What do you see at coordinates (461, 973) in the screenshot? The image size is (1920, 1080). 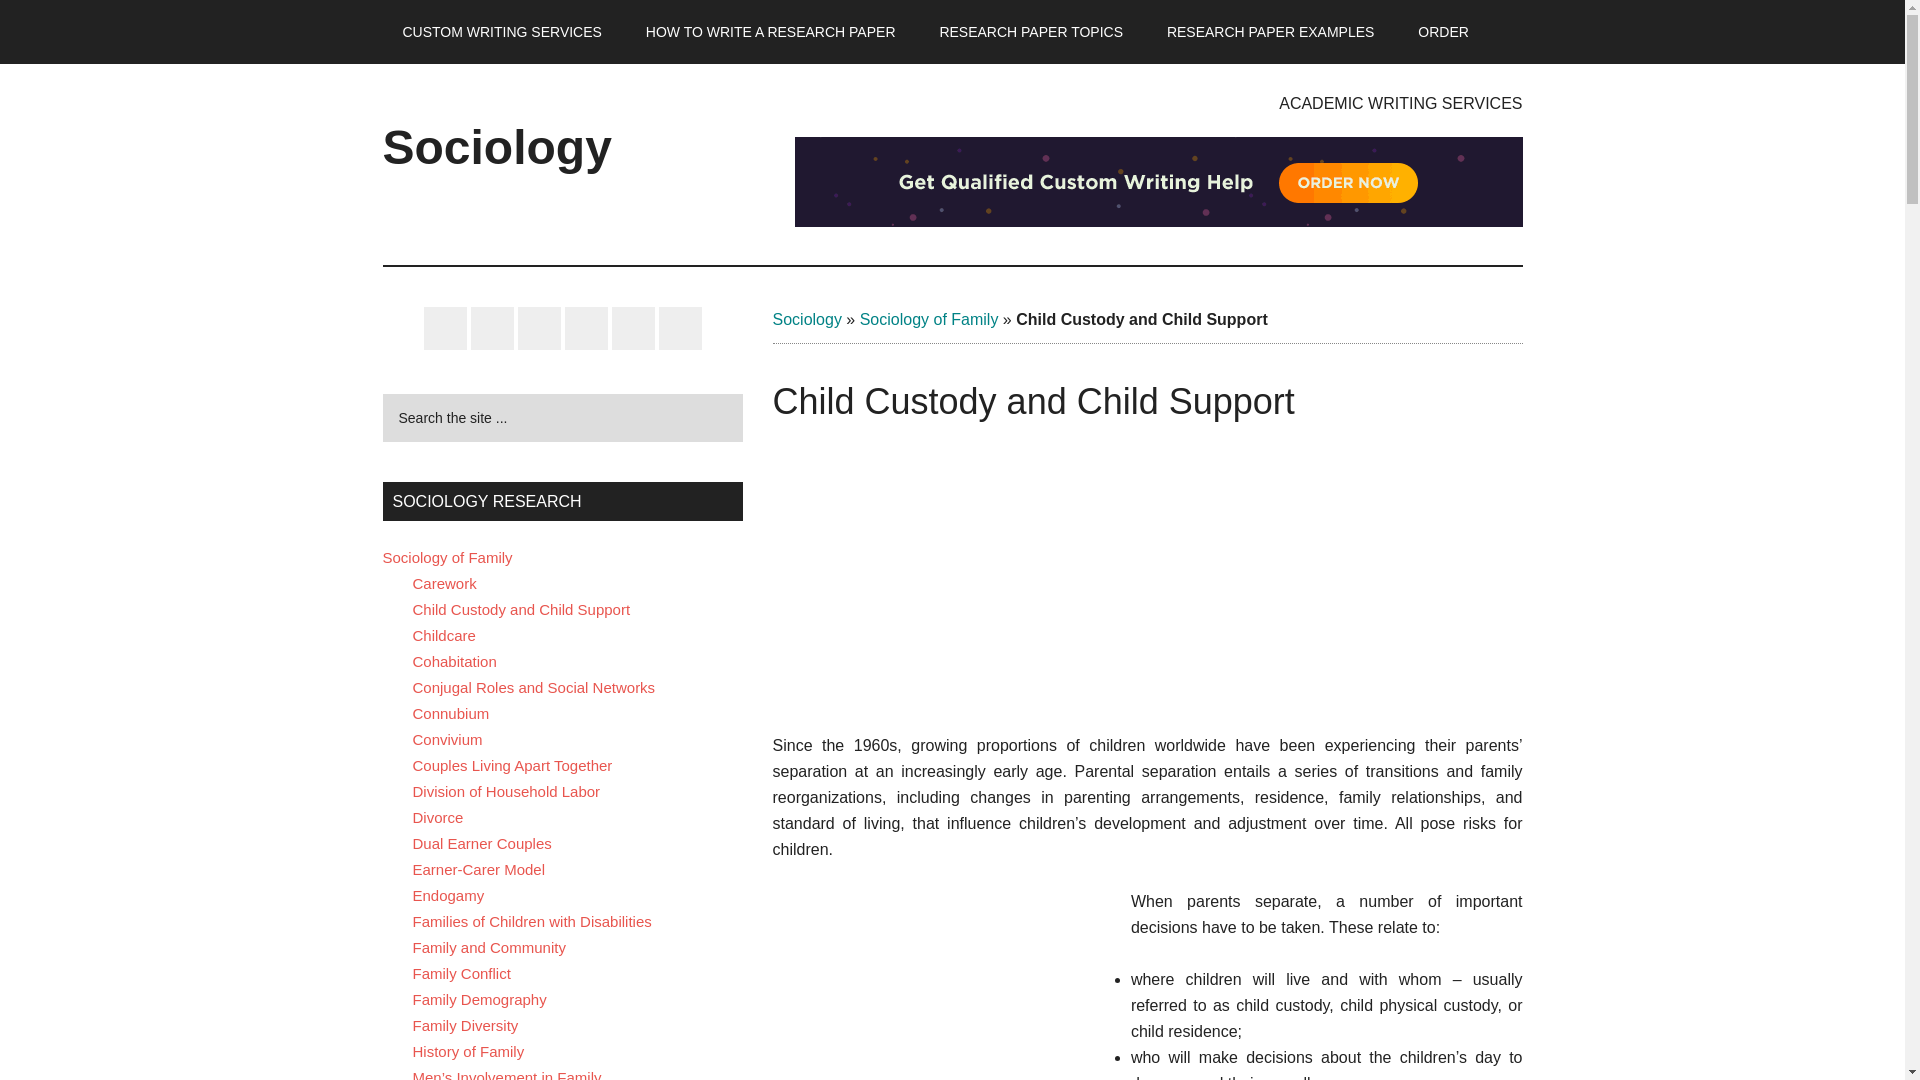 I see `Family Conflict` at bounding box center [461, 973].